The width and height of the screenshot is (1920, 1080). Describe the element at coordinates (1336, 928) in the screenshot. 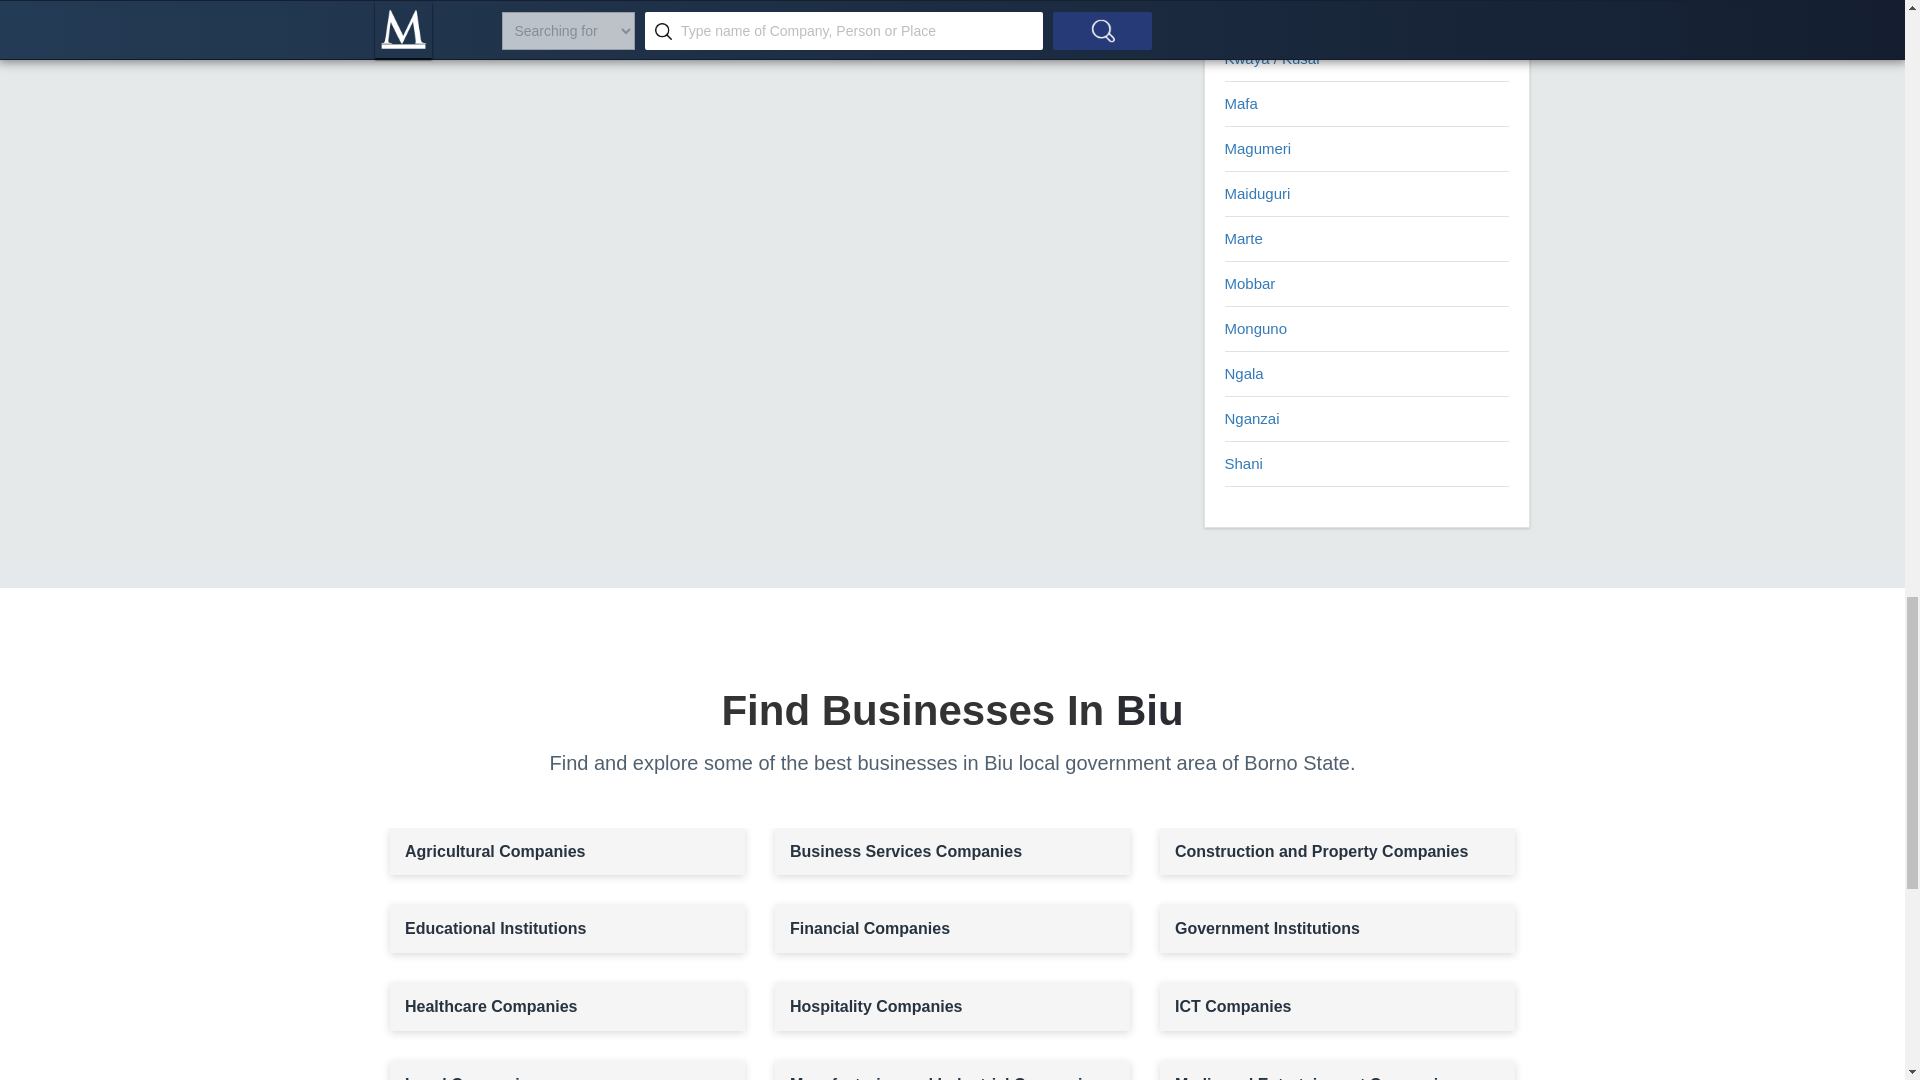

I see `Government Institutions in Biu, Borno State` at that location.